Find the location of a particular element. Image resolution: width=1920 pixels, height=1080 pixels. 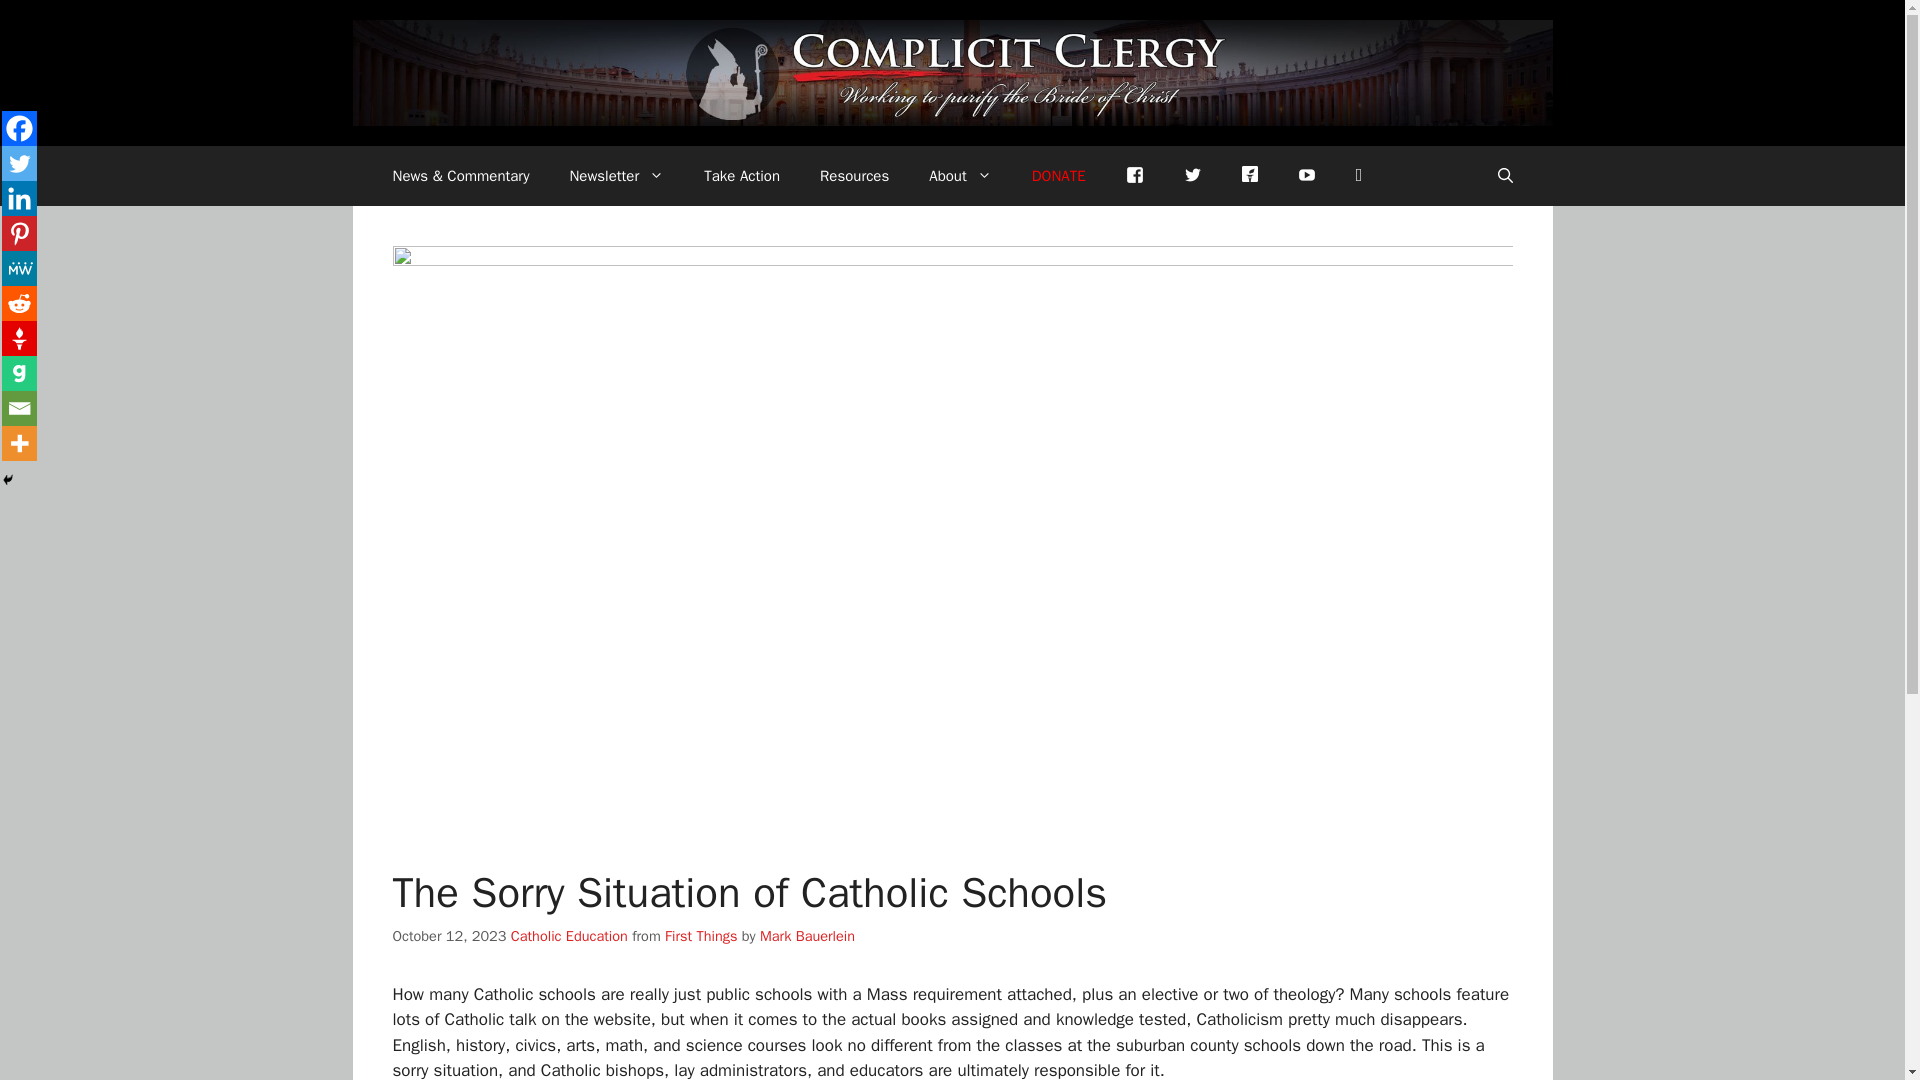

Twitter is located at coordinates (18, 163).